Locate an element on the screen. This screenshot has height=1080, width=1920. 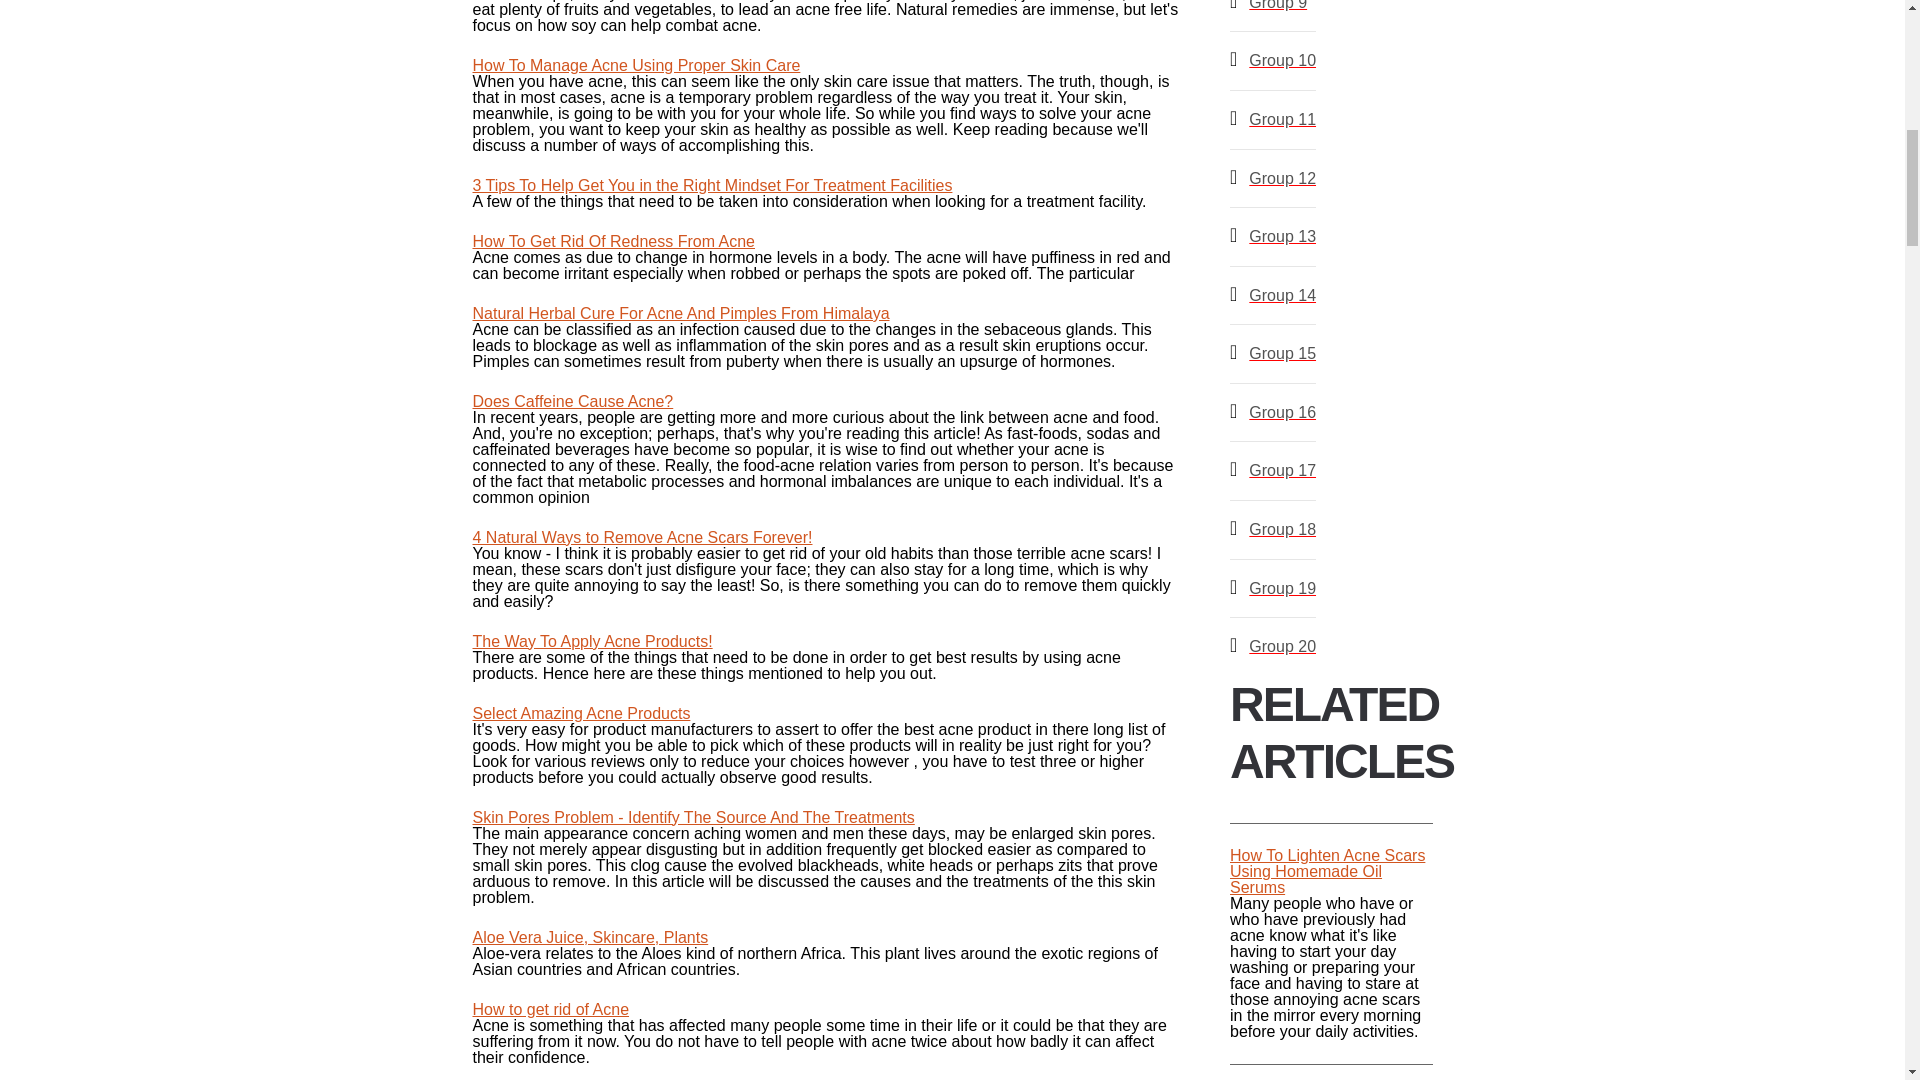
Skin Pores Problem - Identify The Source And The Treatments is located at coordinates (692, 817).